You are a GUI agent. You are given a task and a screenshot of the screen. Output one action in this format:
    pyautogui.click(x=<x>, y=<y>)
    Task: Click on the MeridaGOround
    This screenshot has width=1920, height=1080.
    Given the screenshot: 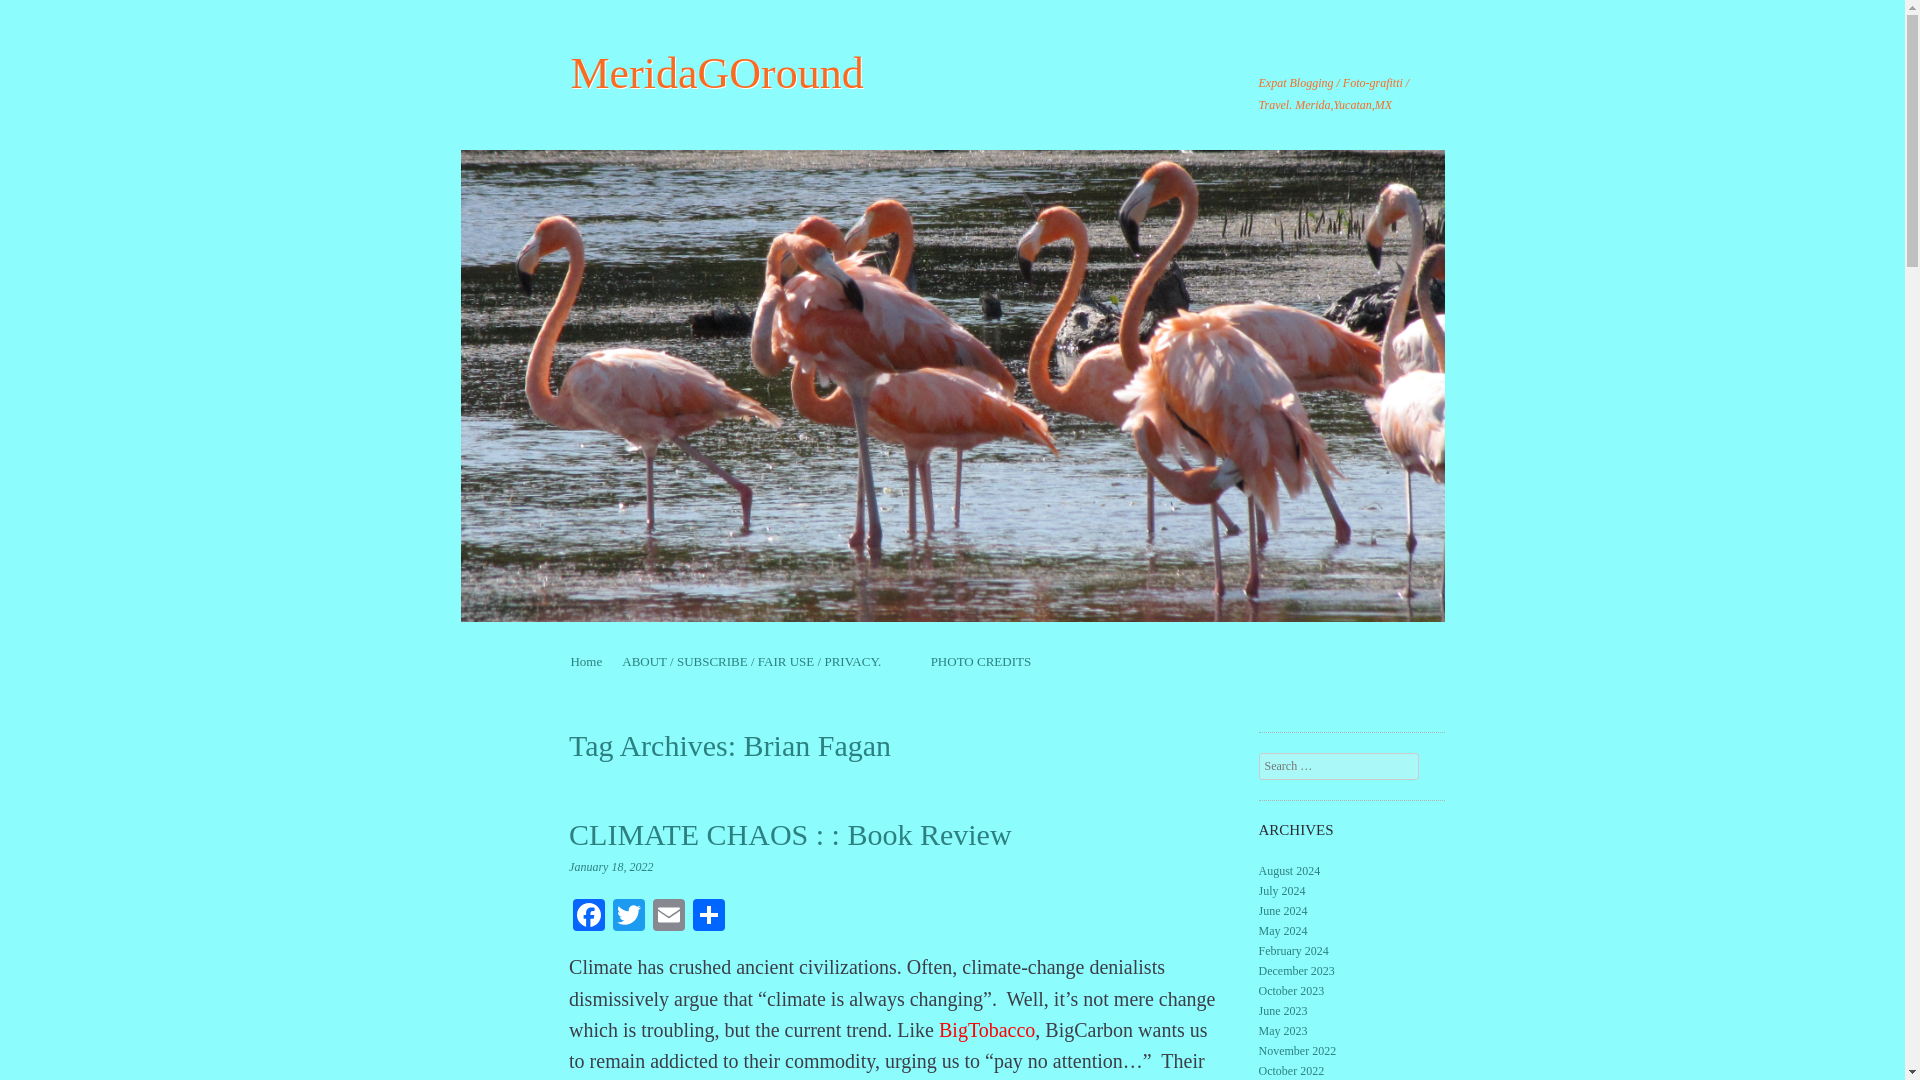 What is the action you would take?
    pyautogui.click(x=716, y=73)
    